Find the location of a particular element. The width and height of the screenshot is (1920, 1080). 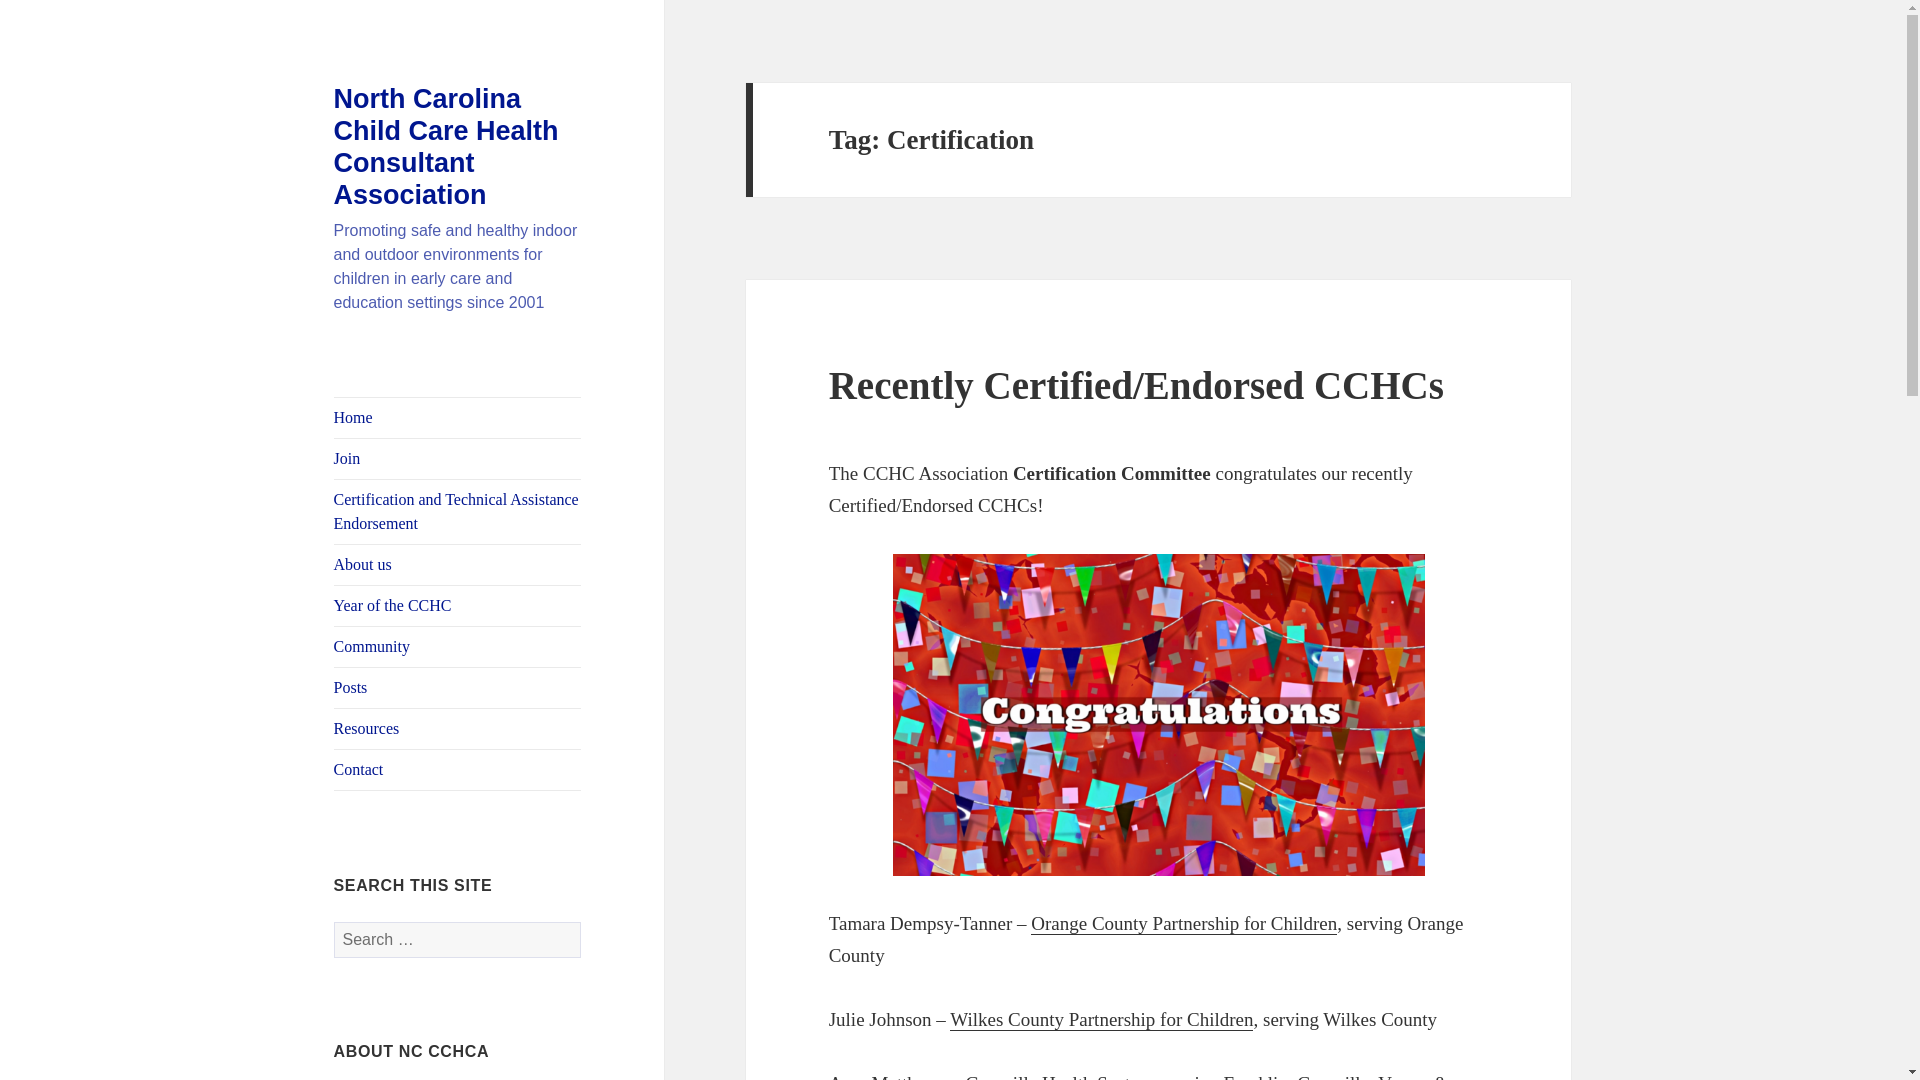

Community is located at coordinates (458, 647).